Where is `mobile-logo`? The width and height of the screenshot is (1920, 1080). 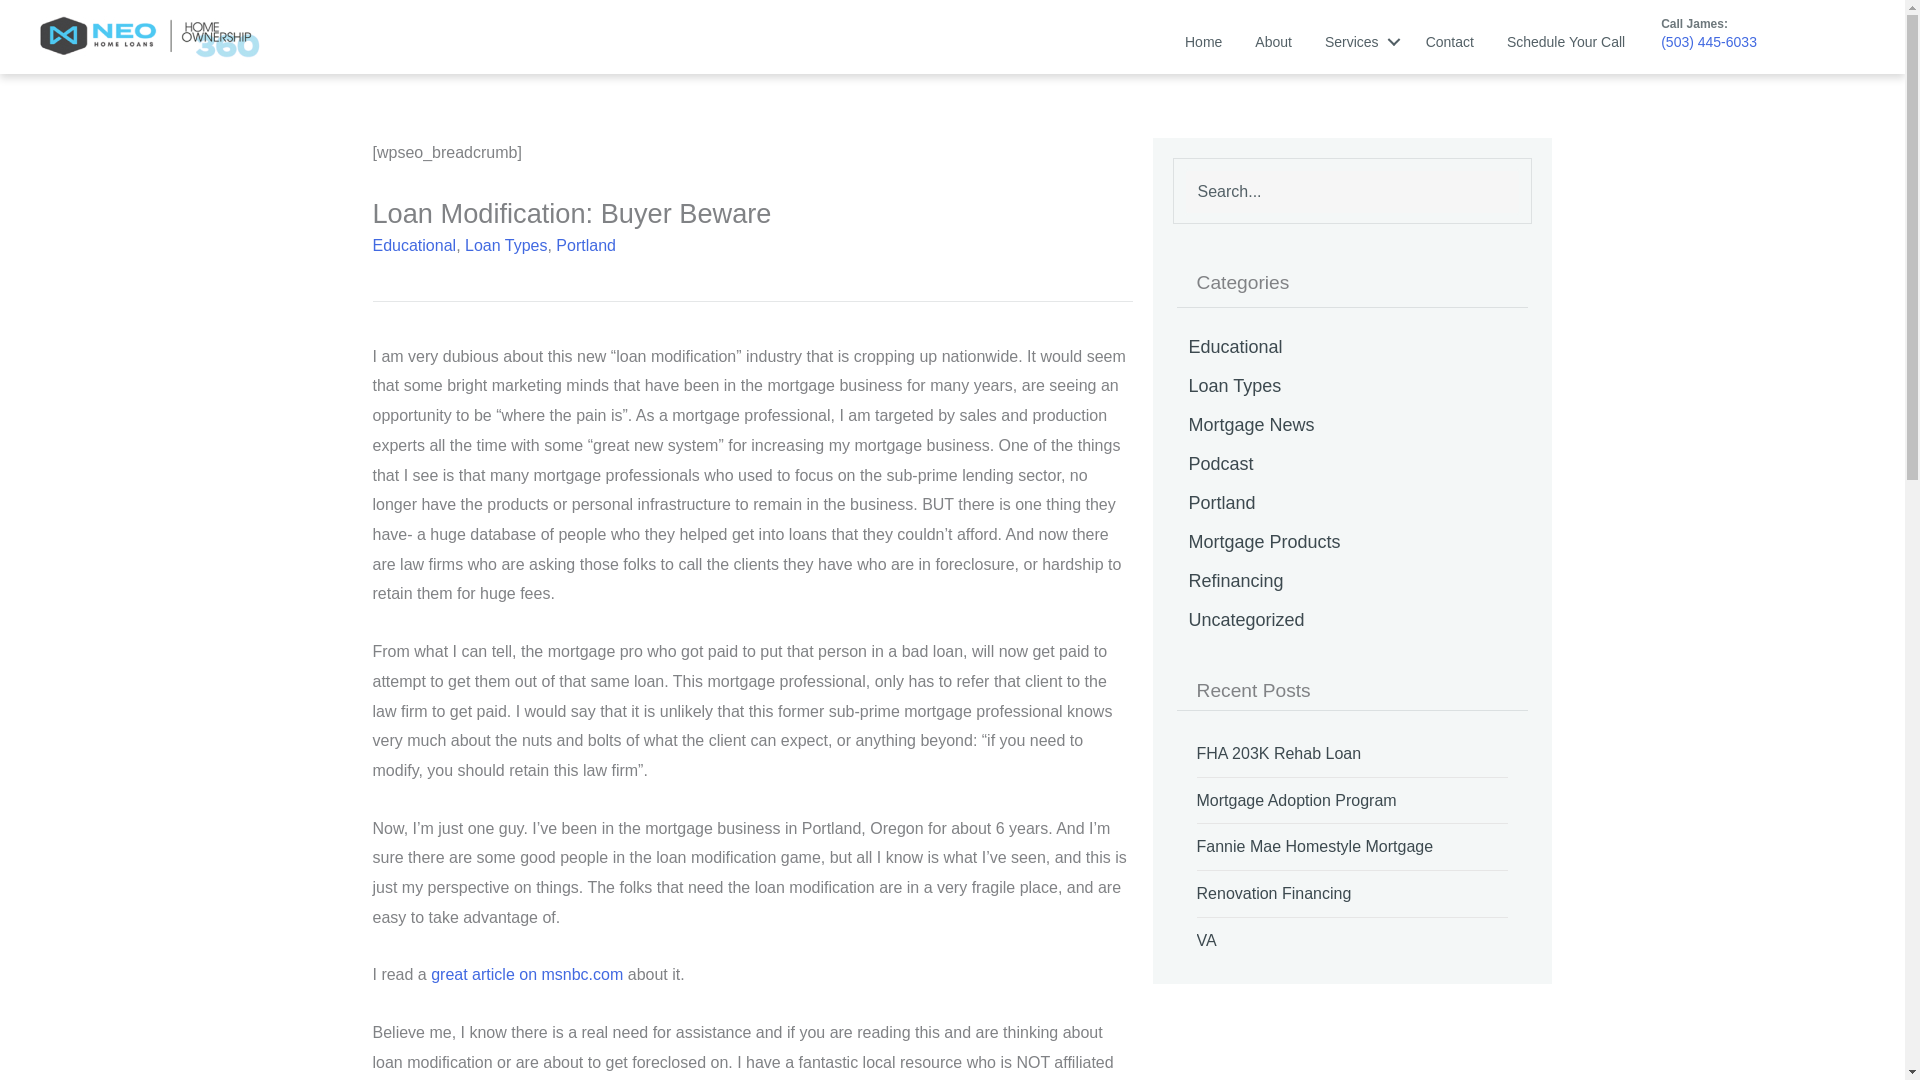
mobile-logo is located at coordinates (150, 37).